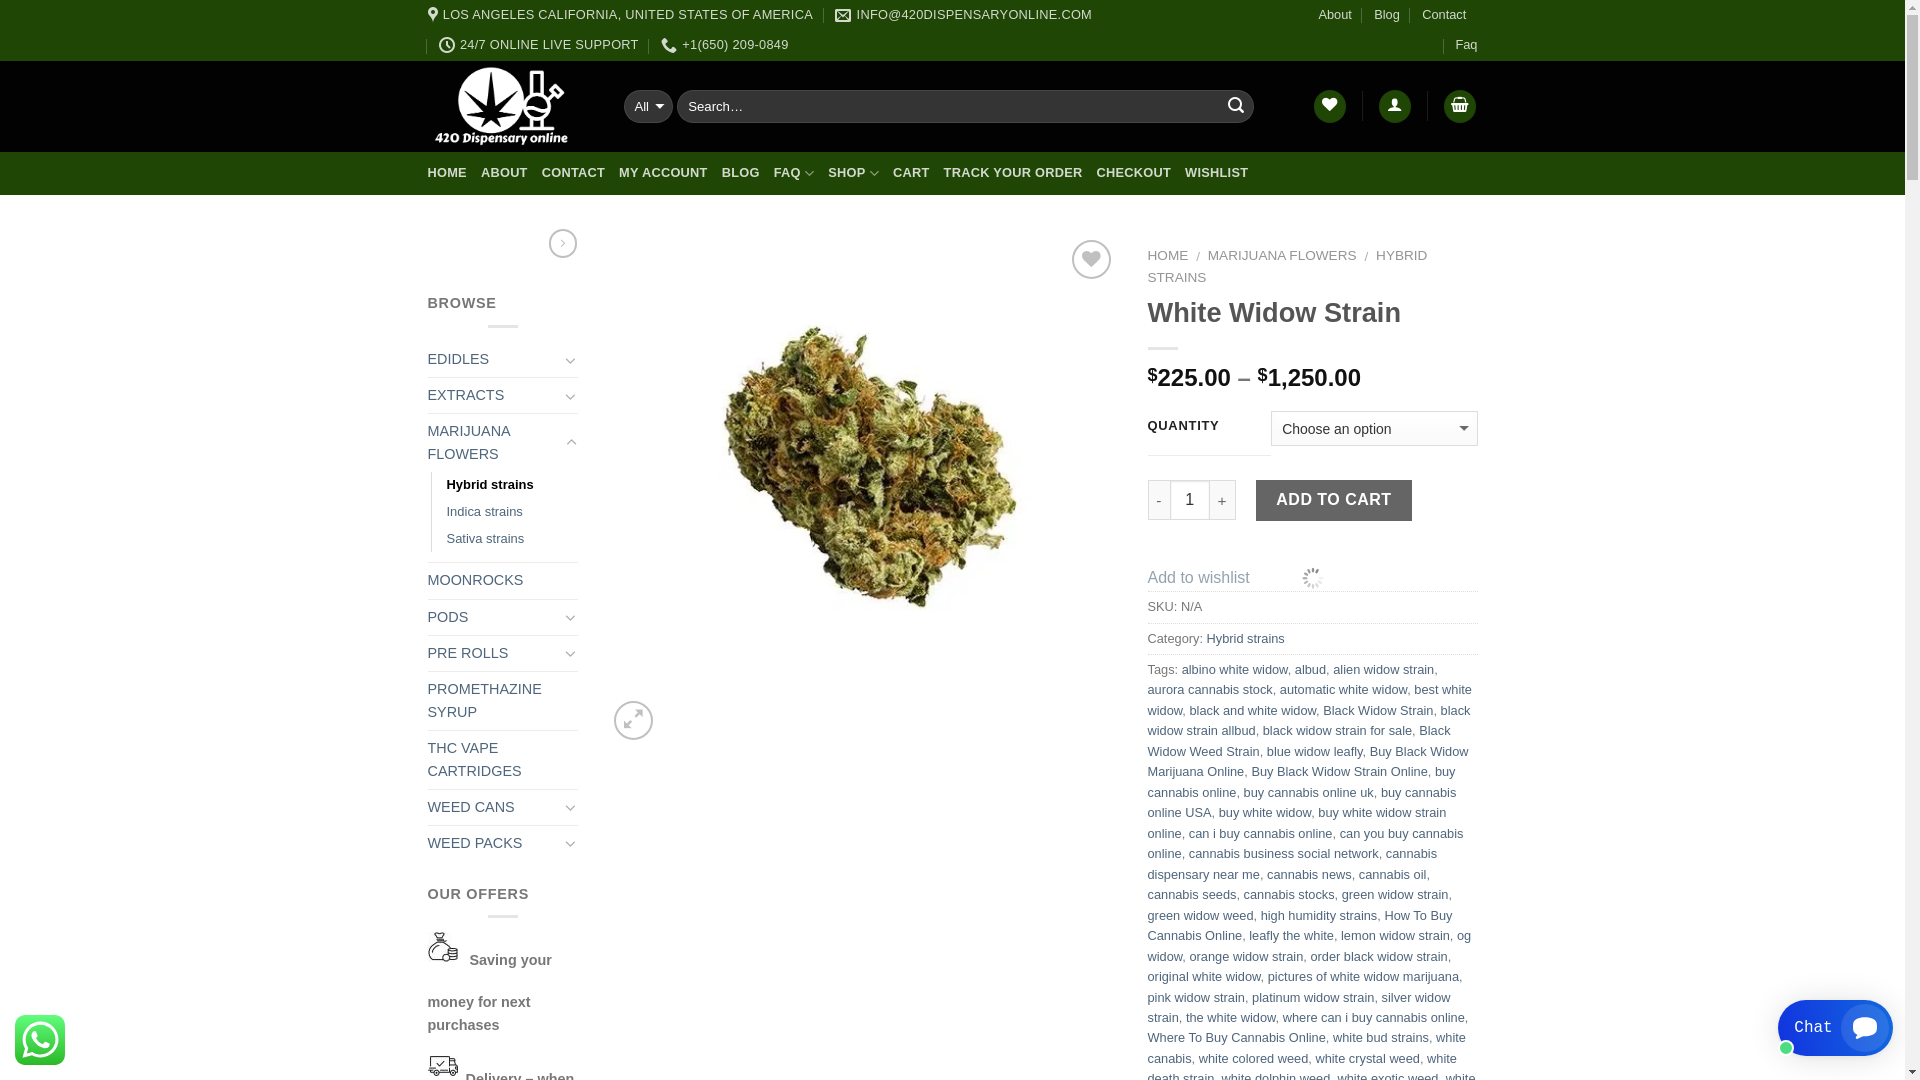 This screenshot has height=1080, width=1920. What do you see at coordinates (1254, 1058) in the screenshot?
I see `white colored weed` at bounding box center [1254, 1058].